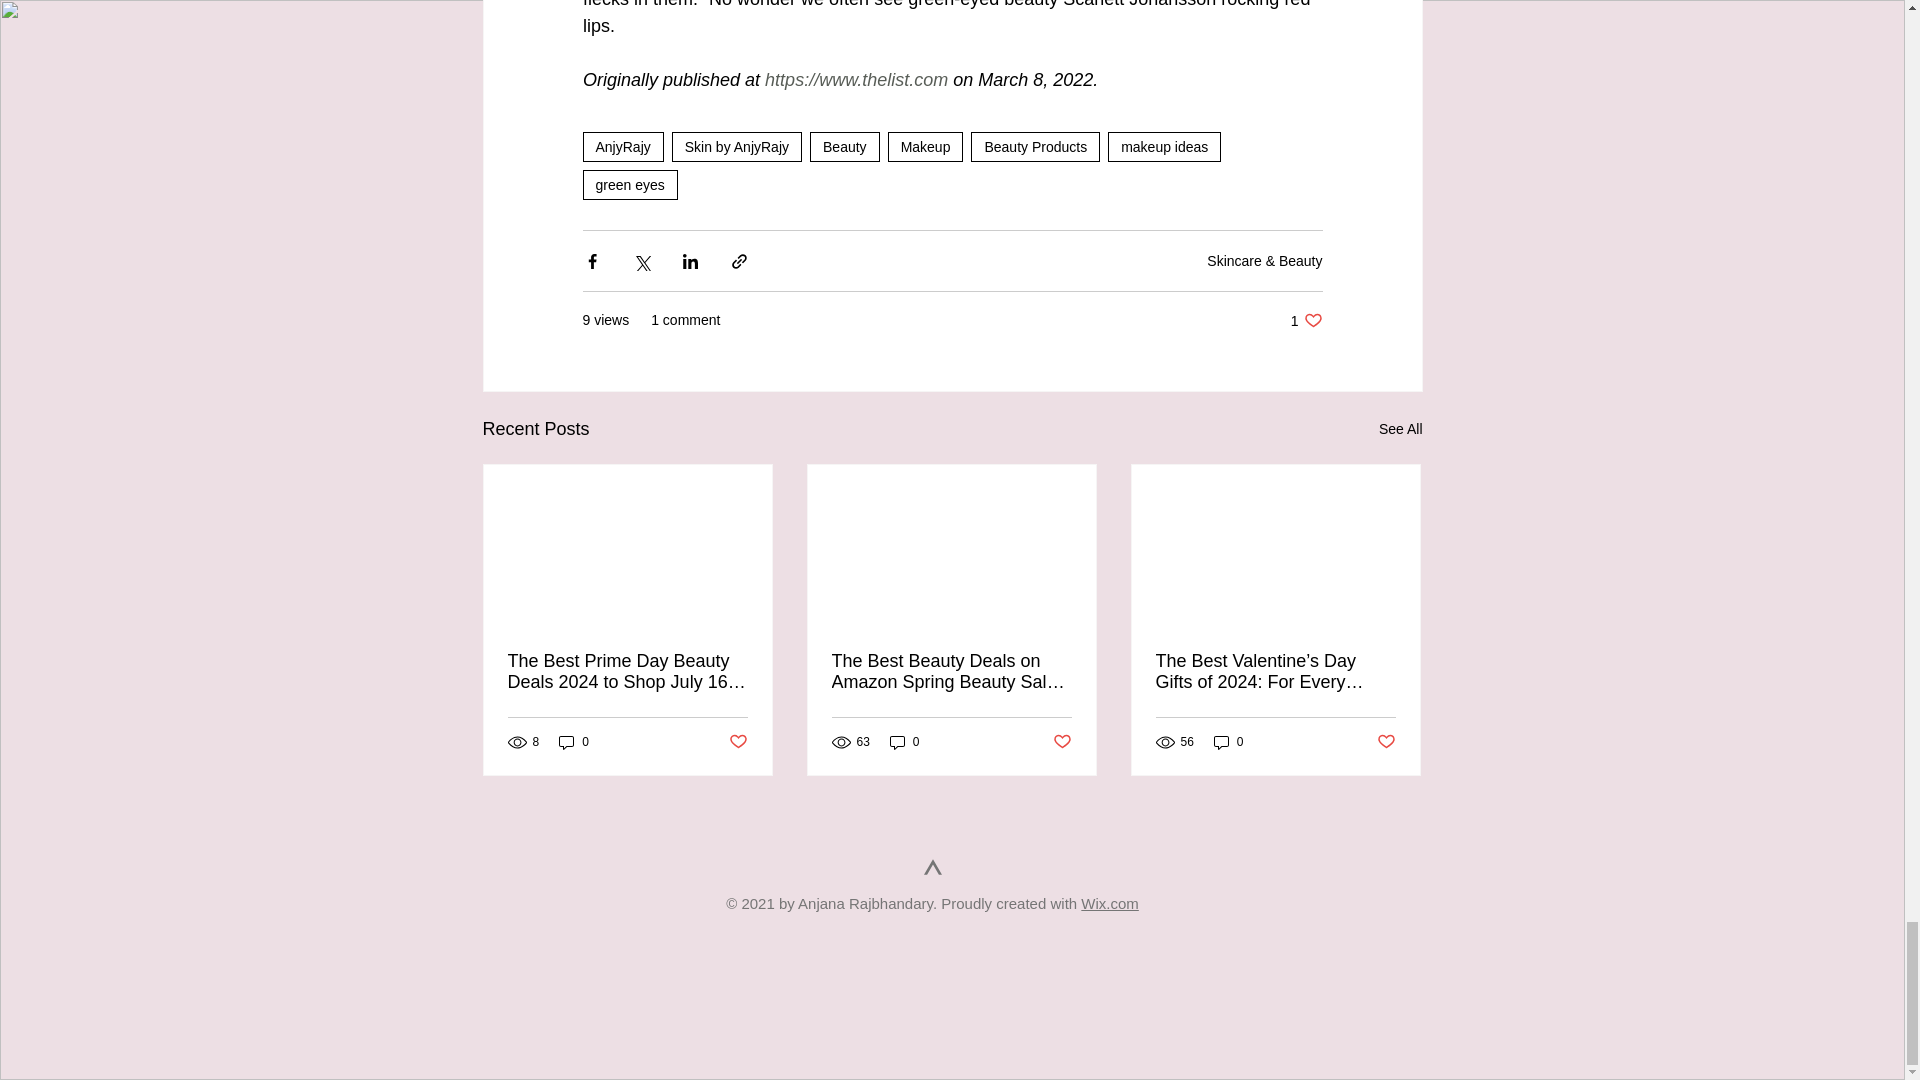  Describe the element at coordinates (844, 146) in the screenshot. I see `Beauty` at that location.